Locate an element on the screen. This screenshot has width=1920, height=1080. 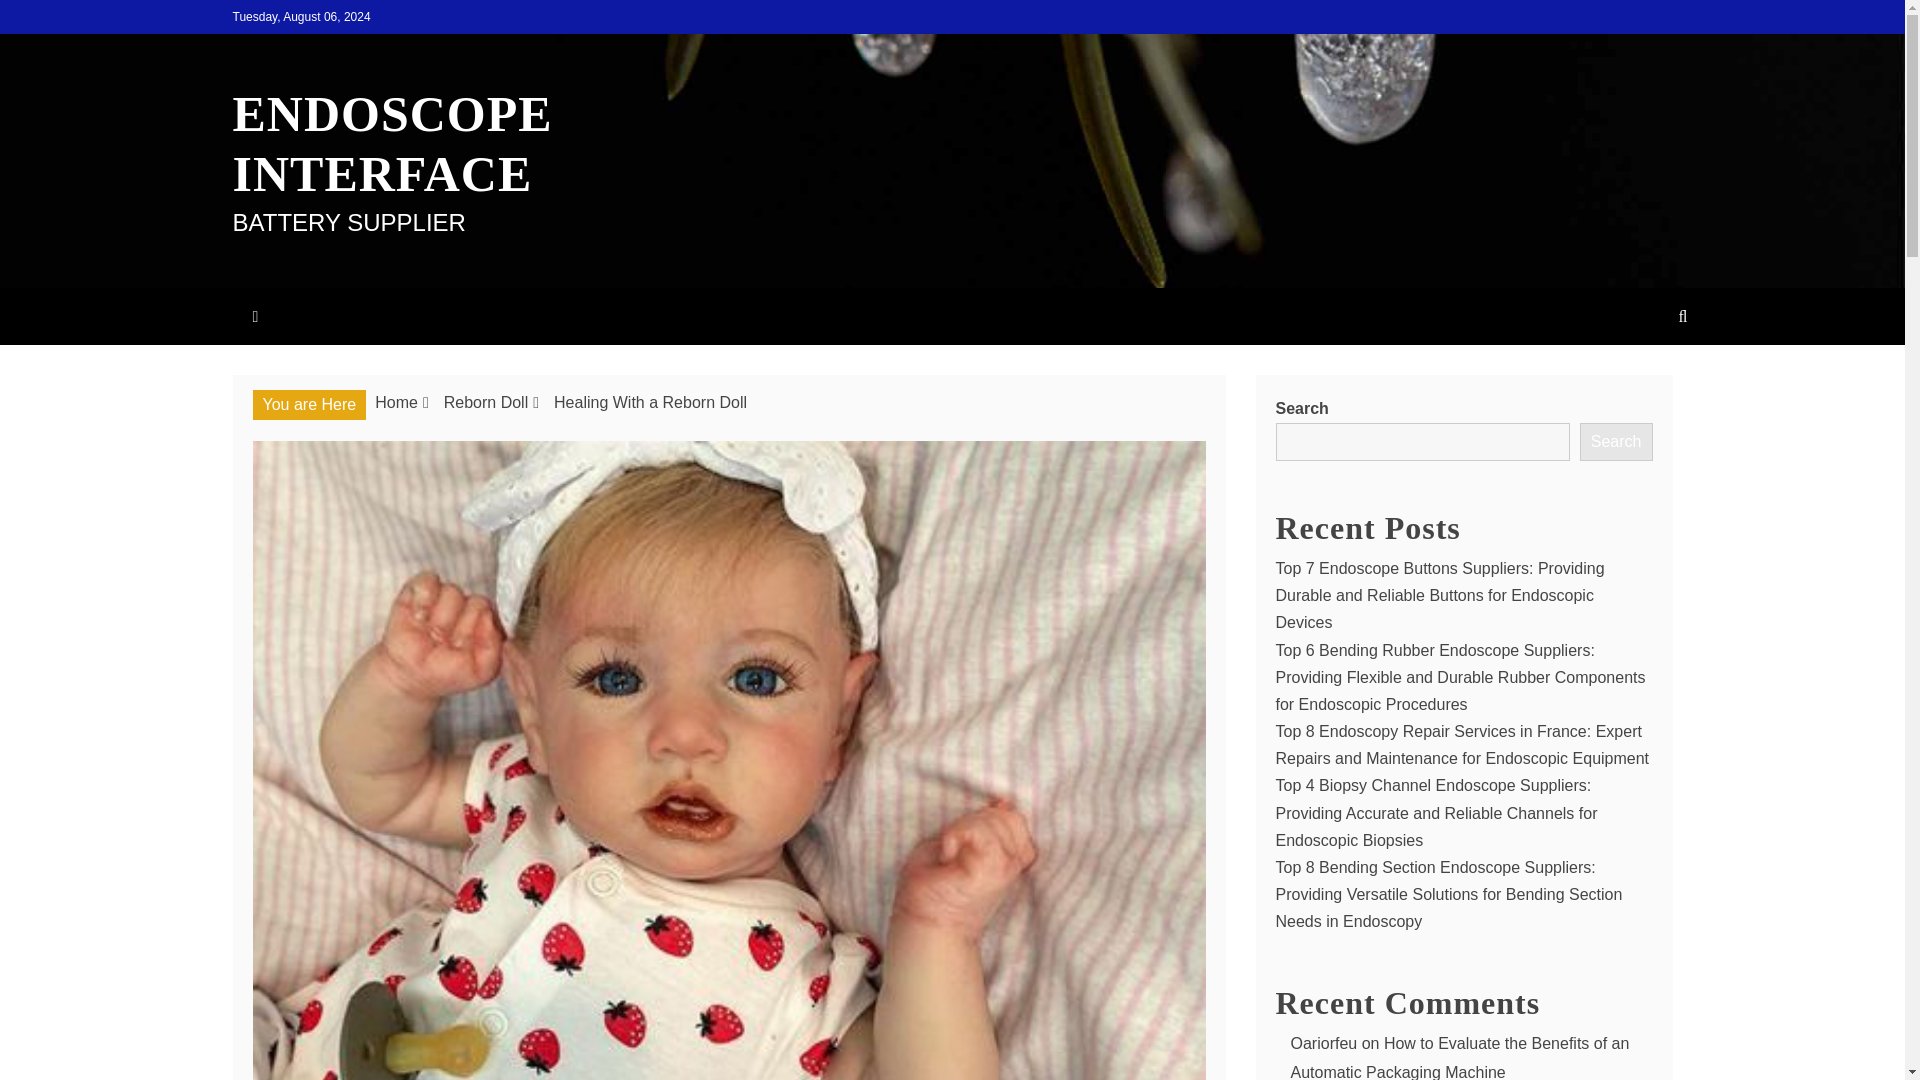
Home is located at coordinates (396, 402).